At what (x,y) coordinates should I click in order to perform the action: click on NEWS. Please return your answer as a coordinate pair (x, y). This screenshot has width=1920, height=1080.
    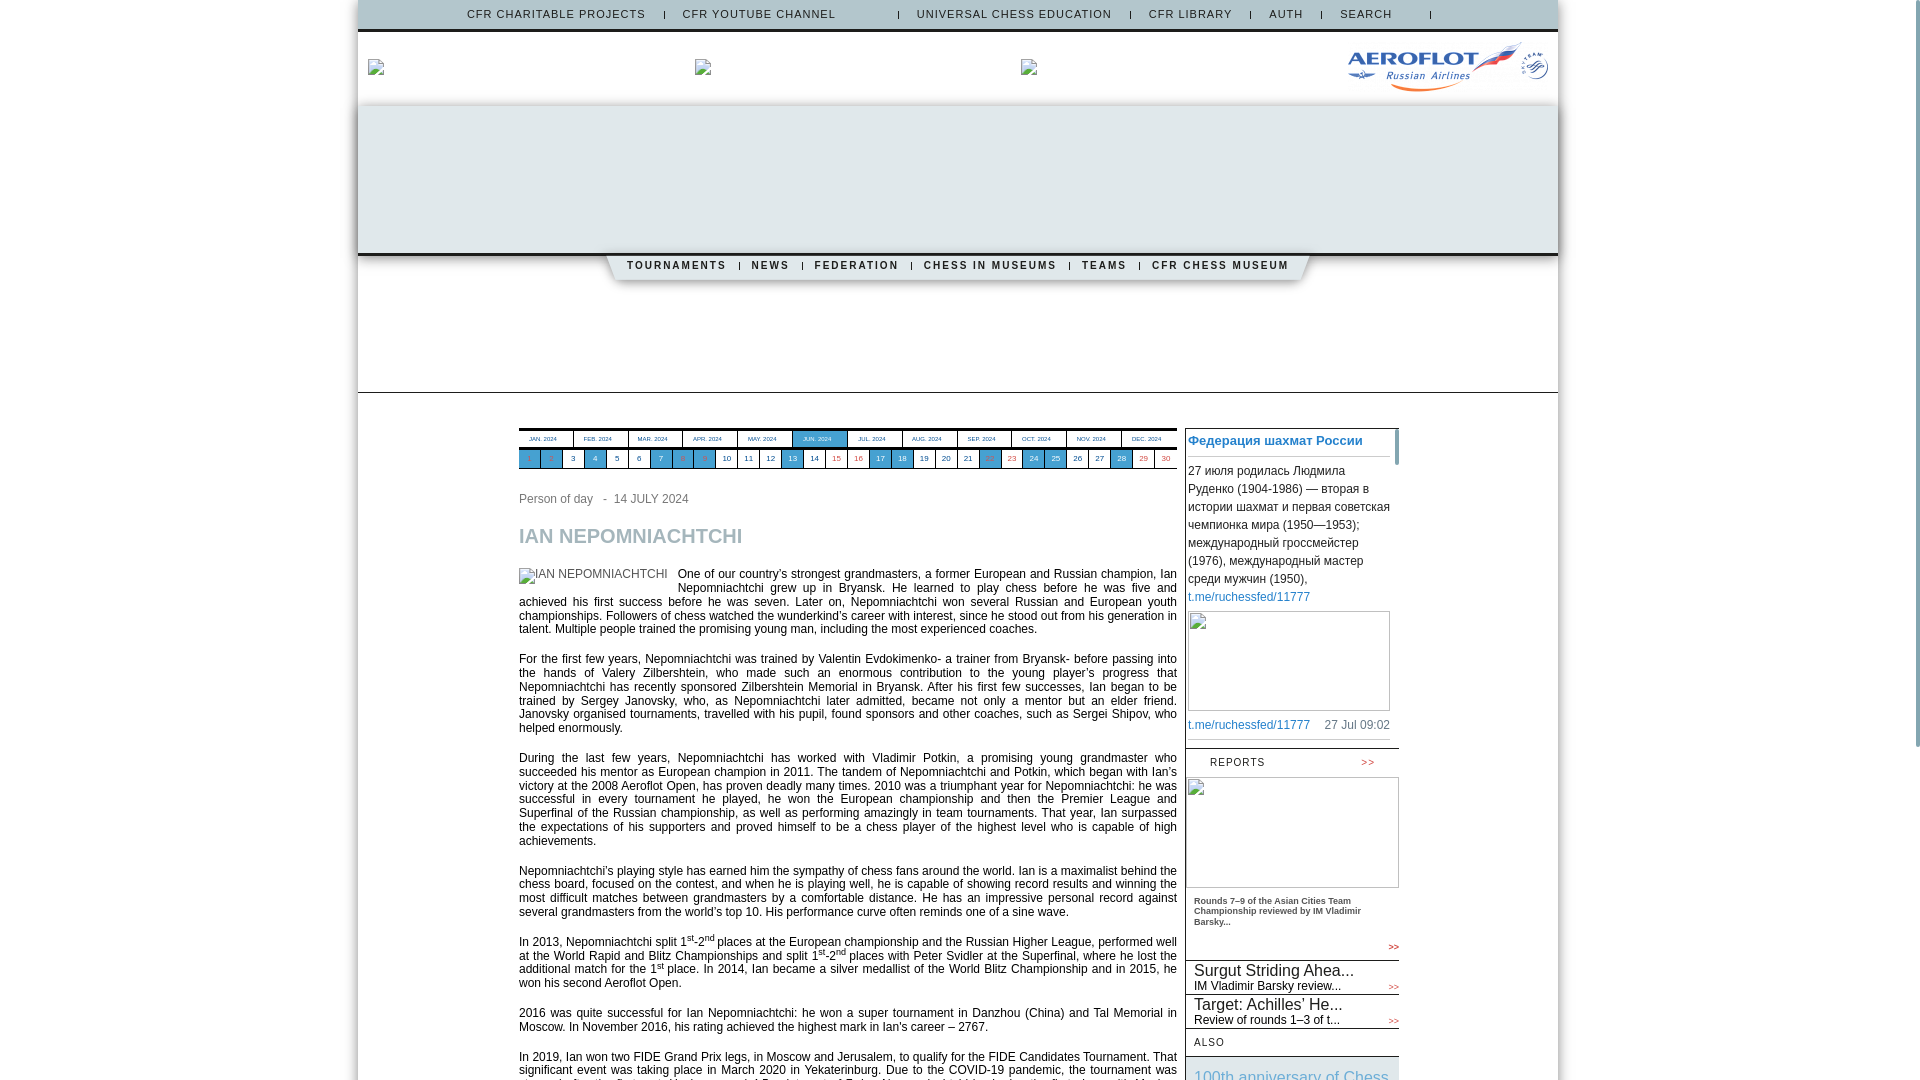
    Looking at the image, I should click on (770, 266).